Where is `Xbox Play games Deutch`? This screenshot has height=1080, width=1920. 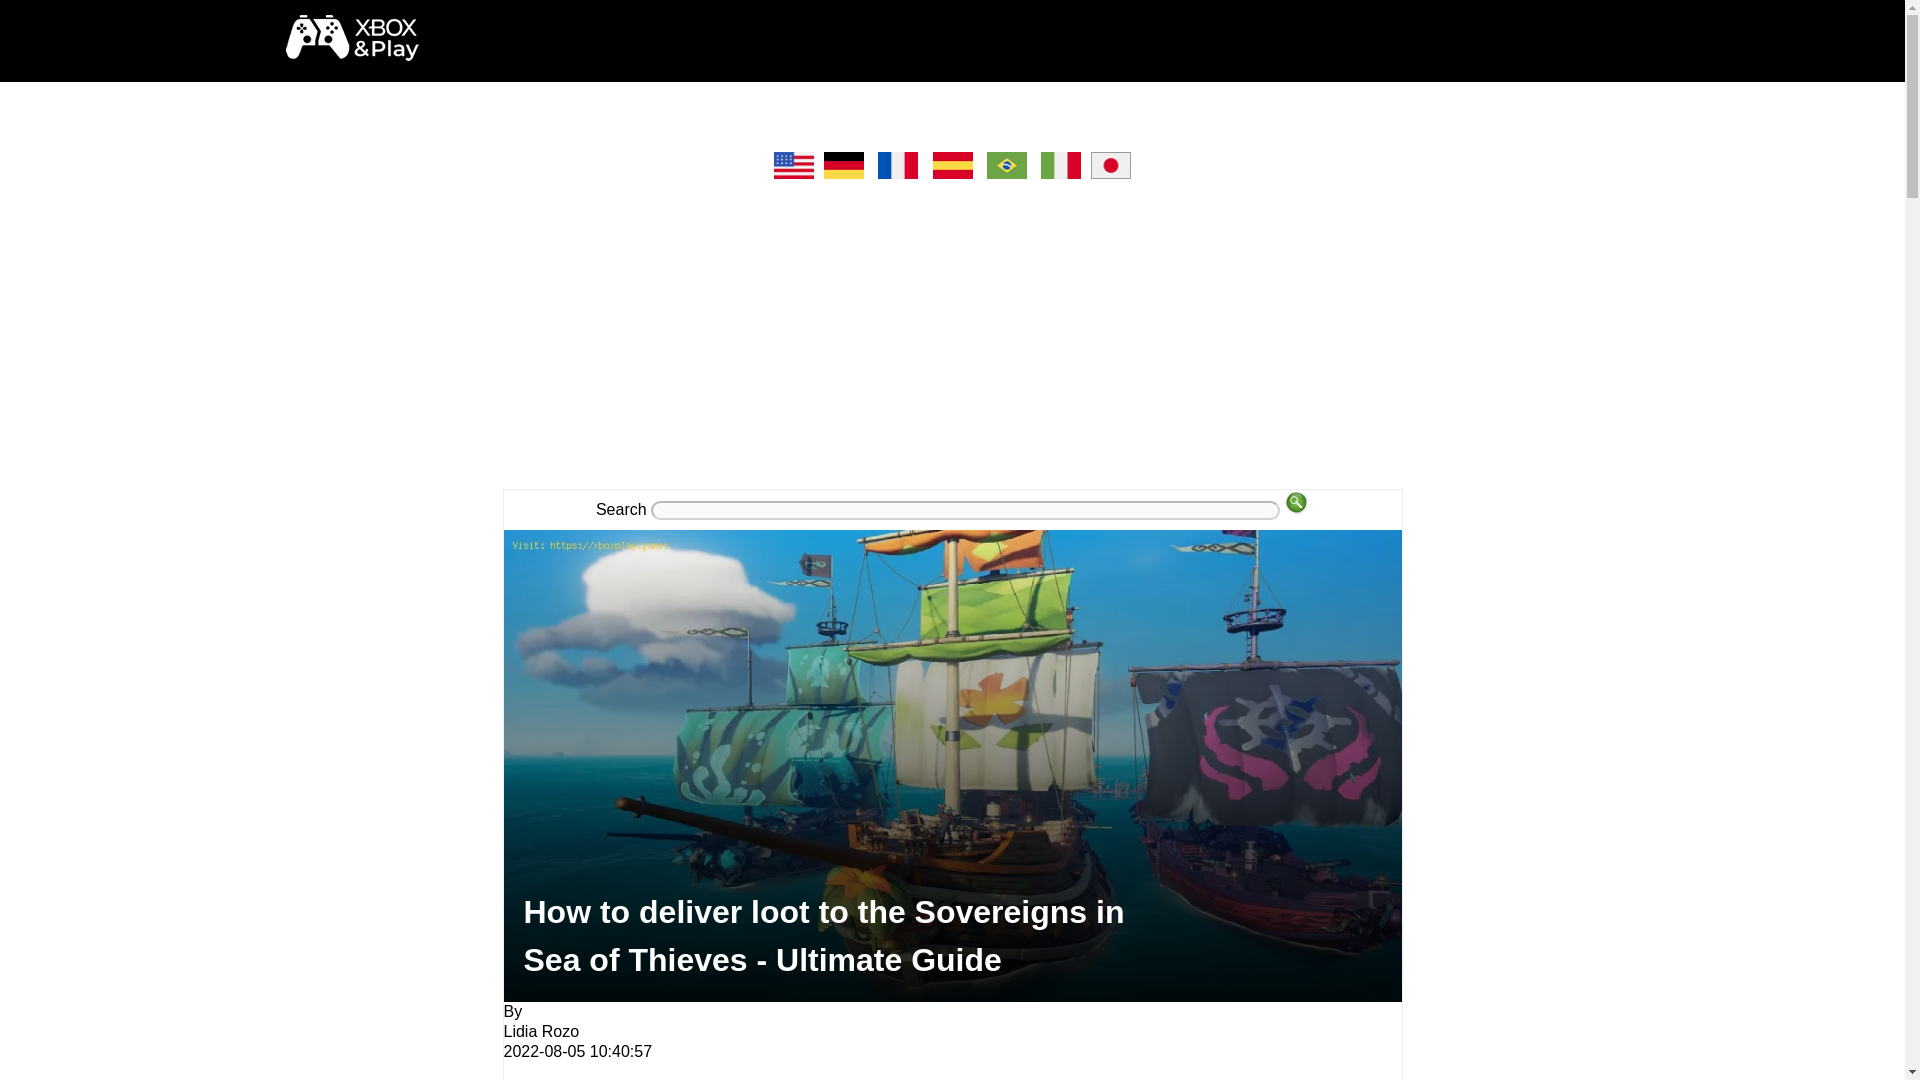 Xbox Play games Deutch is located at coordinates (844, 174).